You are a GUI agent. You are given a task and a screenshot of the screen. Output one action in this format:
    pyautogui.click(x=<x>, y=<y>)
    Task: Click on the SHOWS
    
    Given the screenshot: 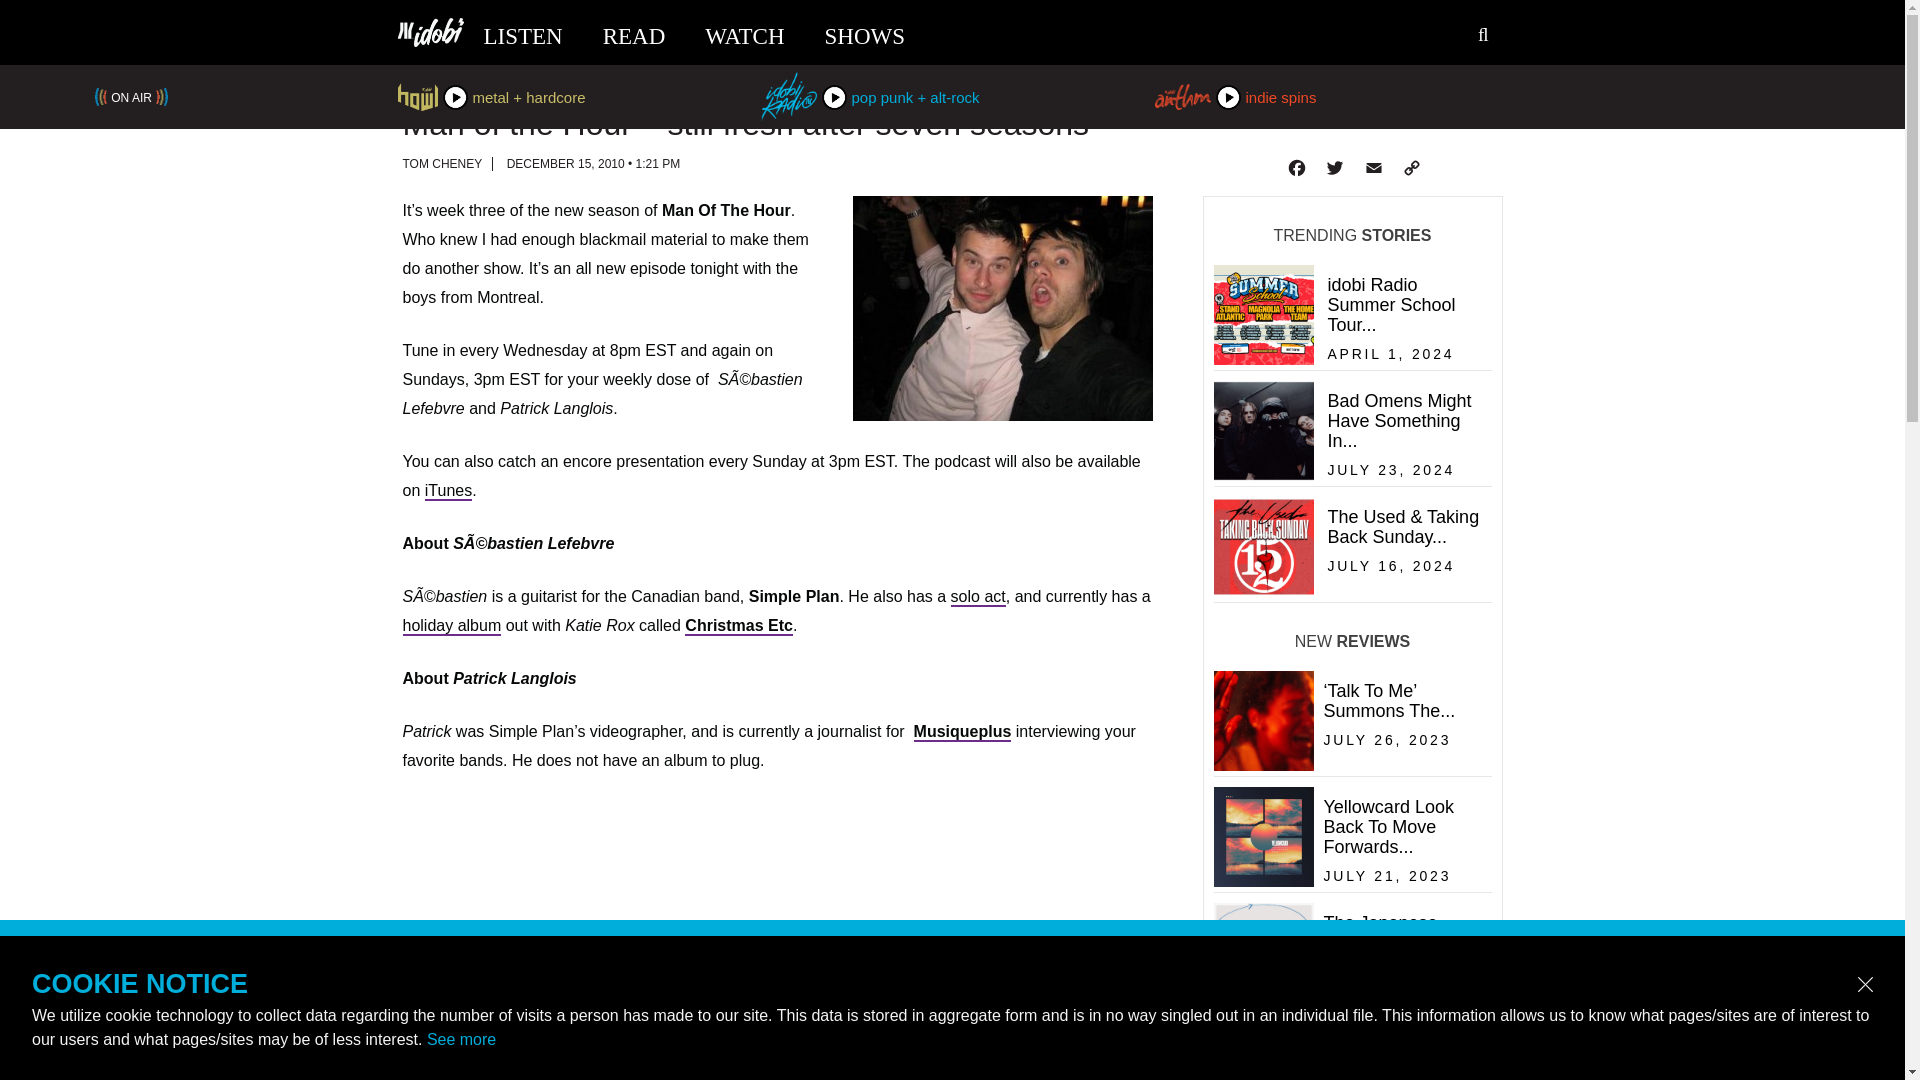 What is the action you would take?
    pyautogui.click(x=866, y=36)
    